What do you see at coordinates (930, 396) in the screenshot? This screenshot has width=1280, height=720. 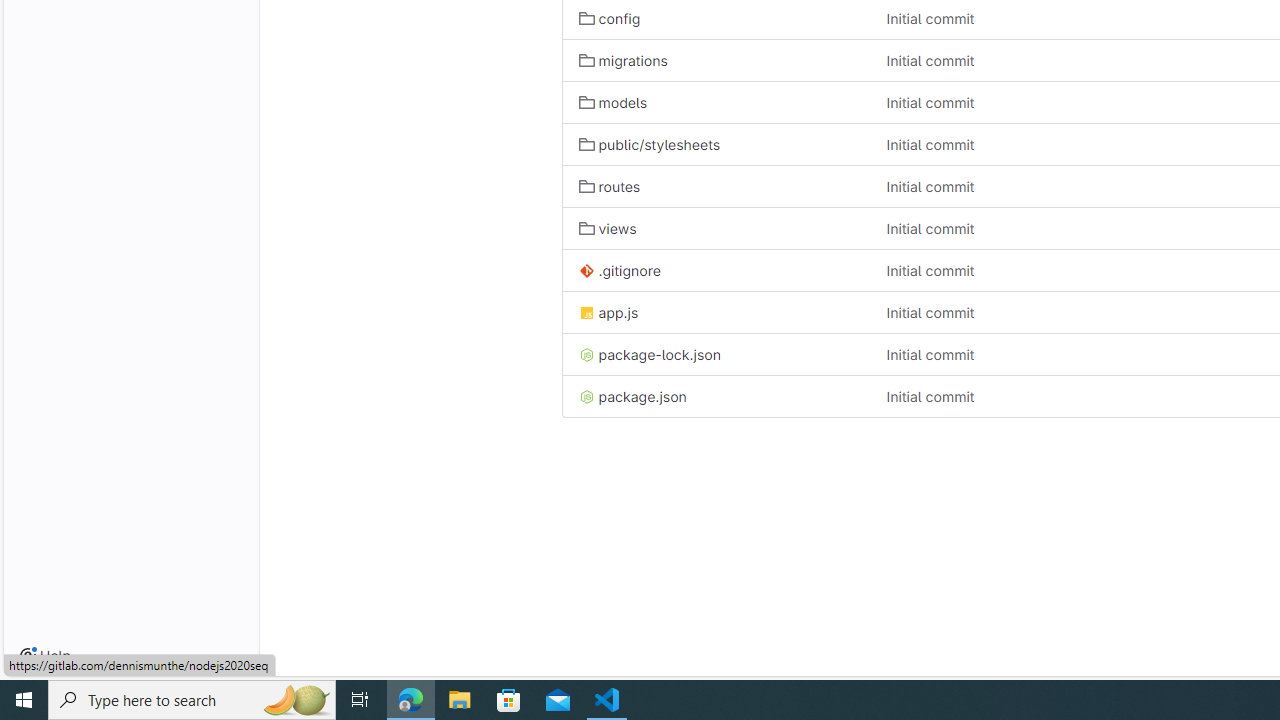 I see `Initial commit` at bounding box center [930, 396].